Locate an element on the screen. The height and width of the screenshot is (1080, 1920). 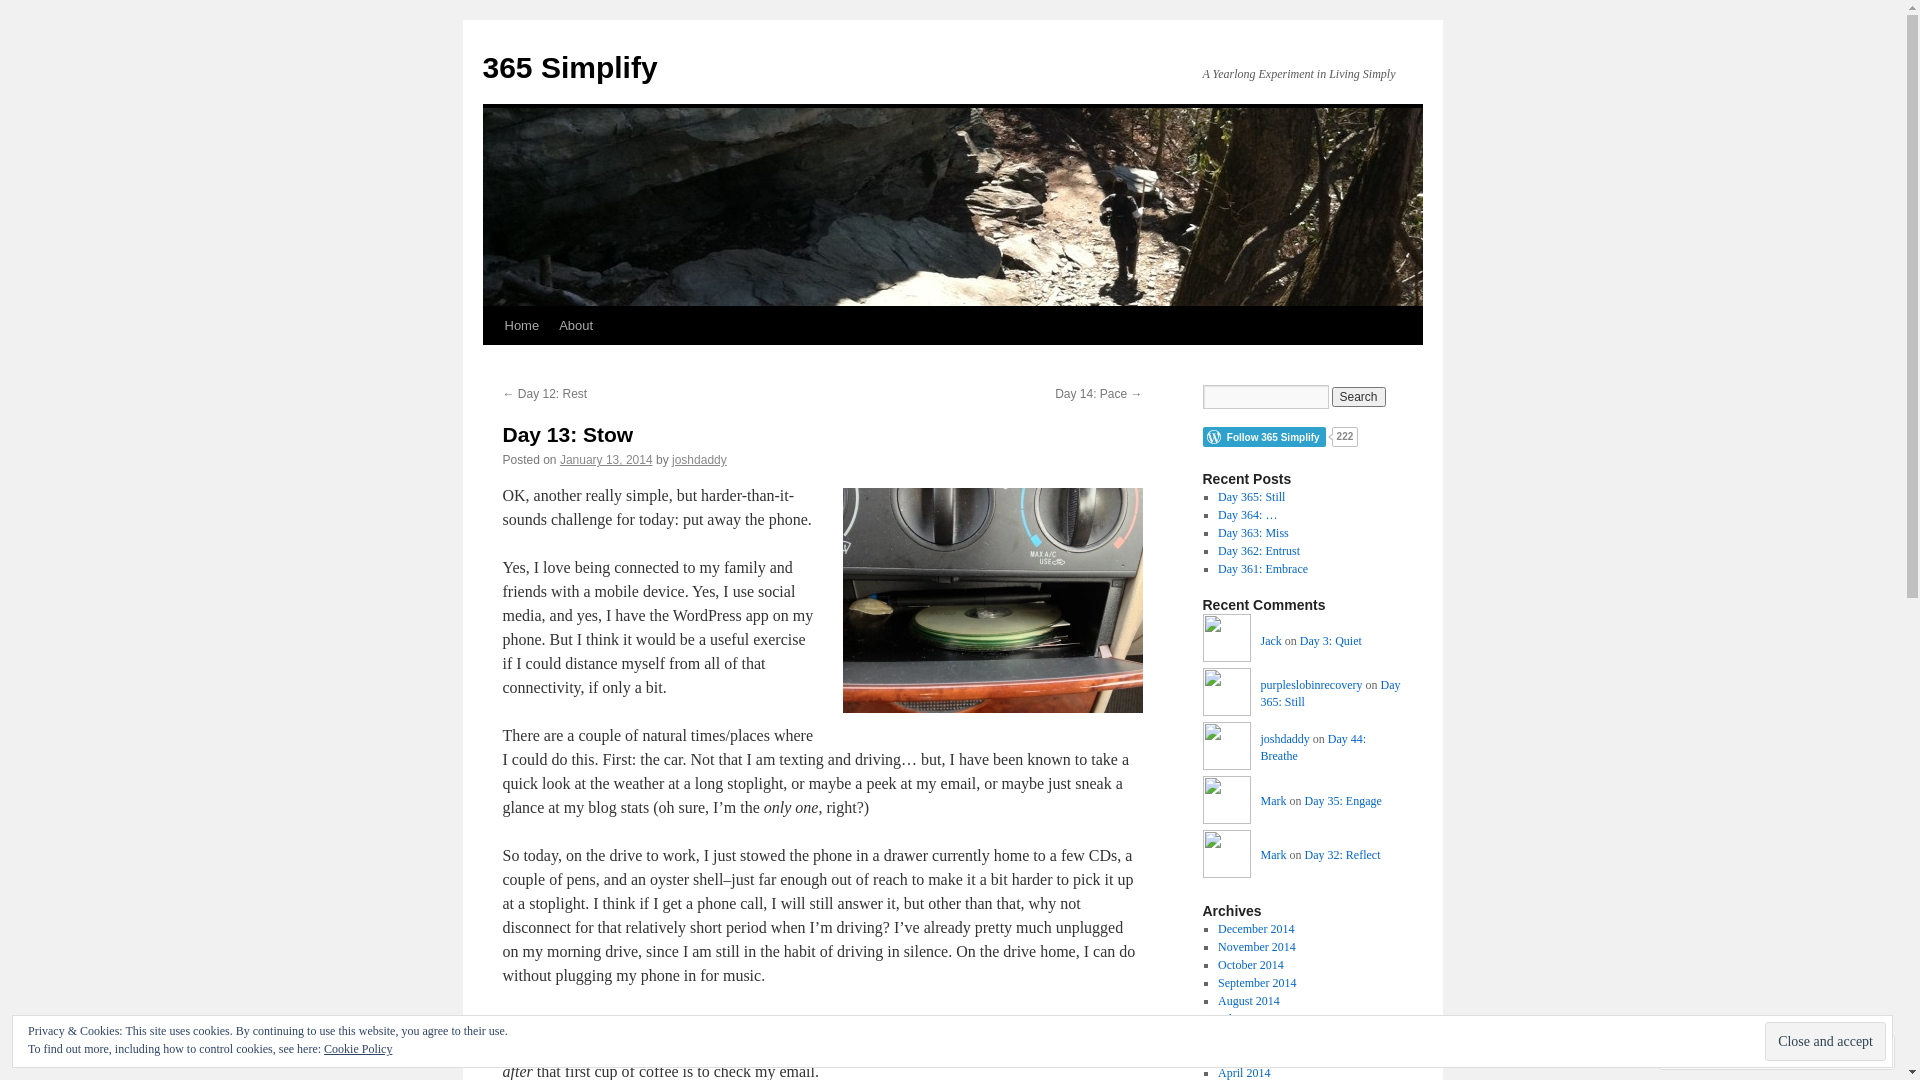
About is located at coordinates (576, 326).